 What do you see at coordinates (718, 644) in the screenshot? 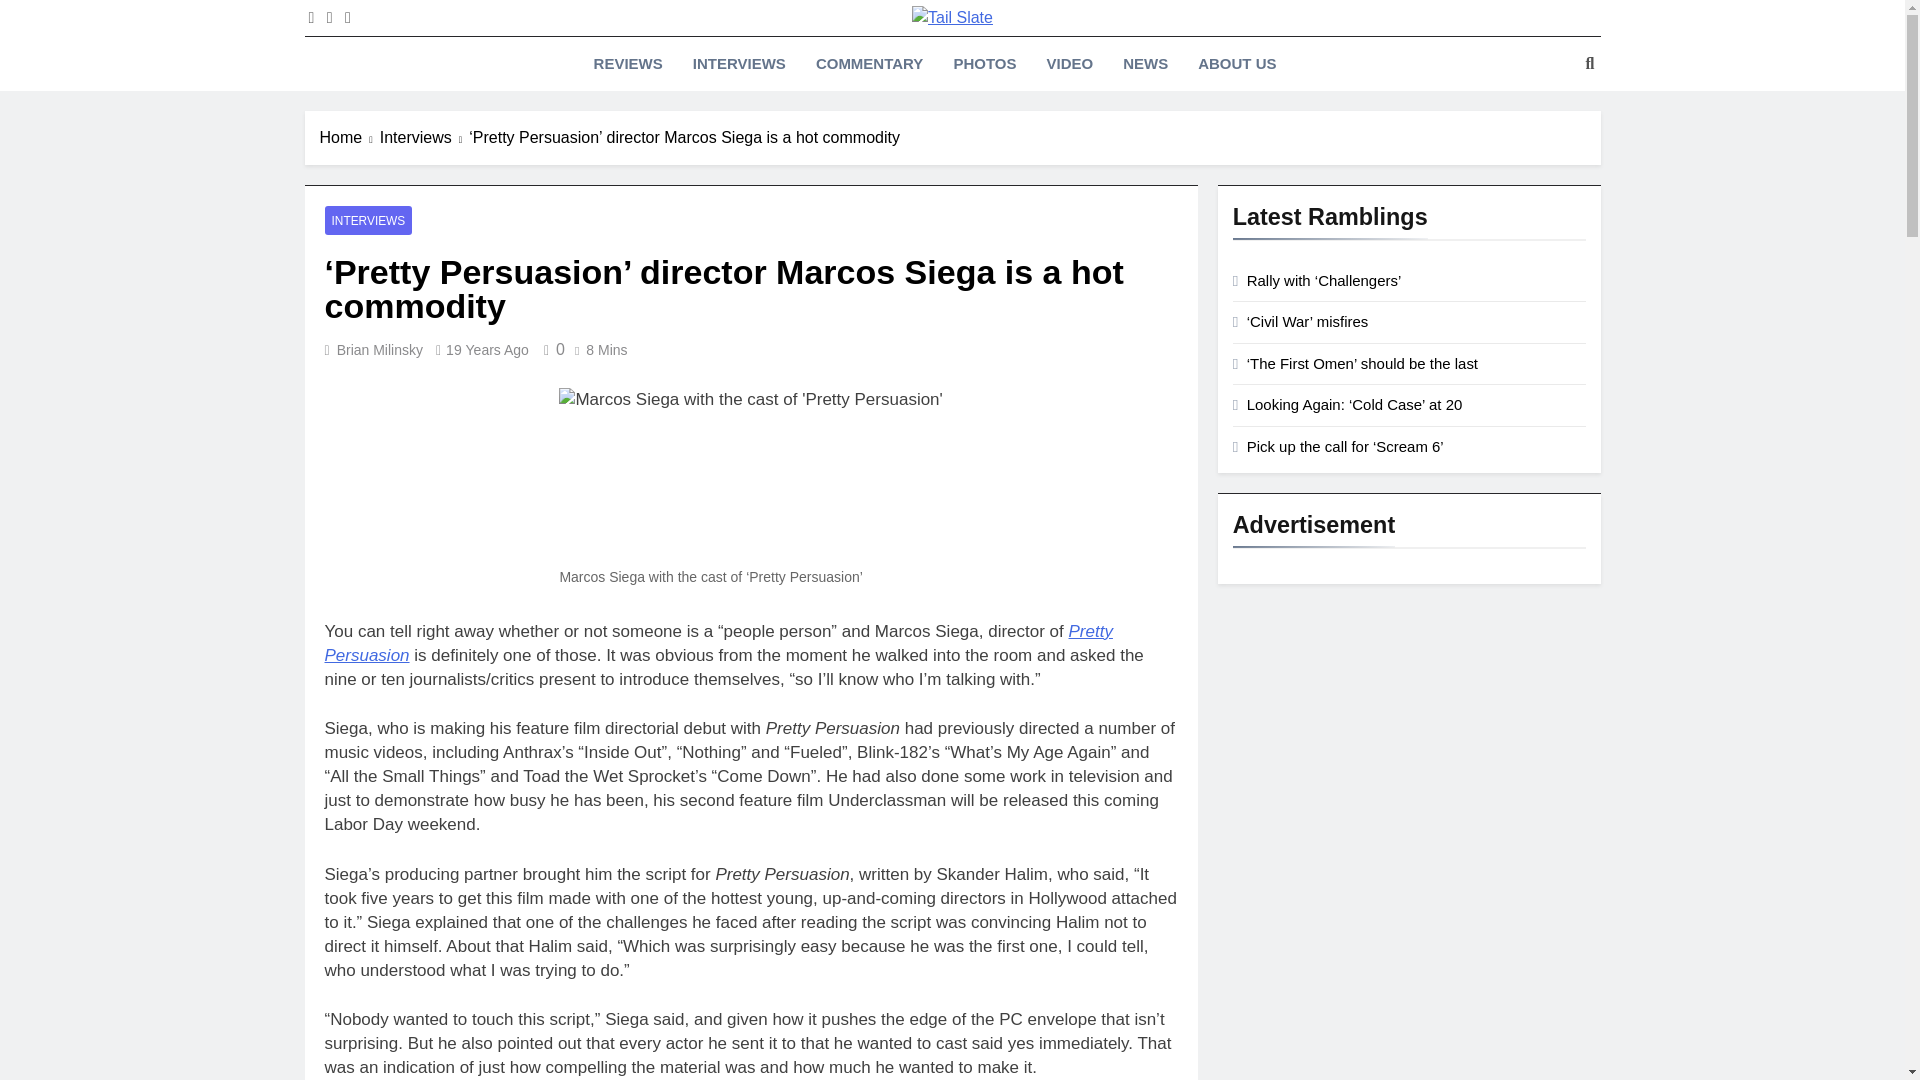
I see `Pretty Persuasion` at bounding box center [718, 644].